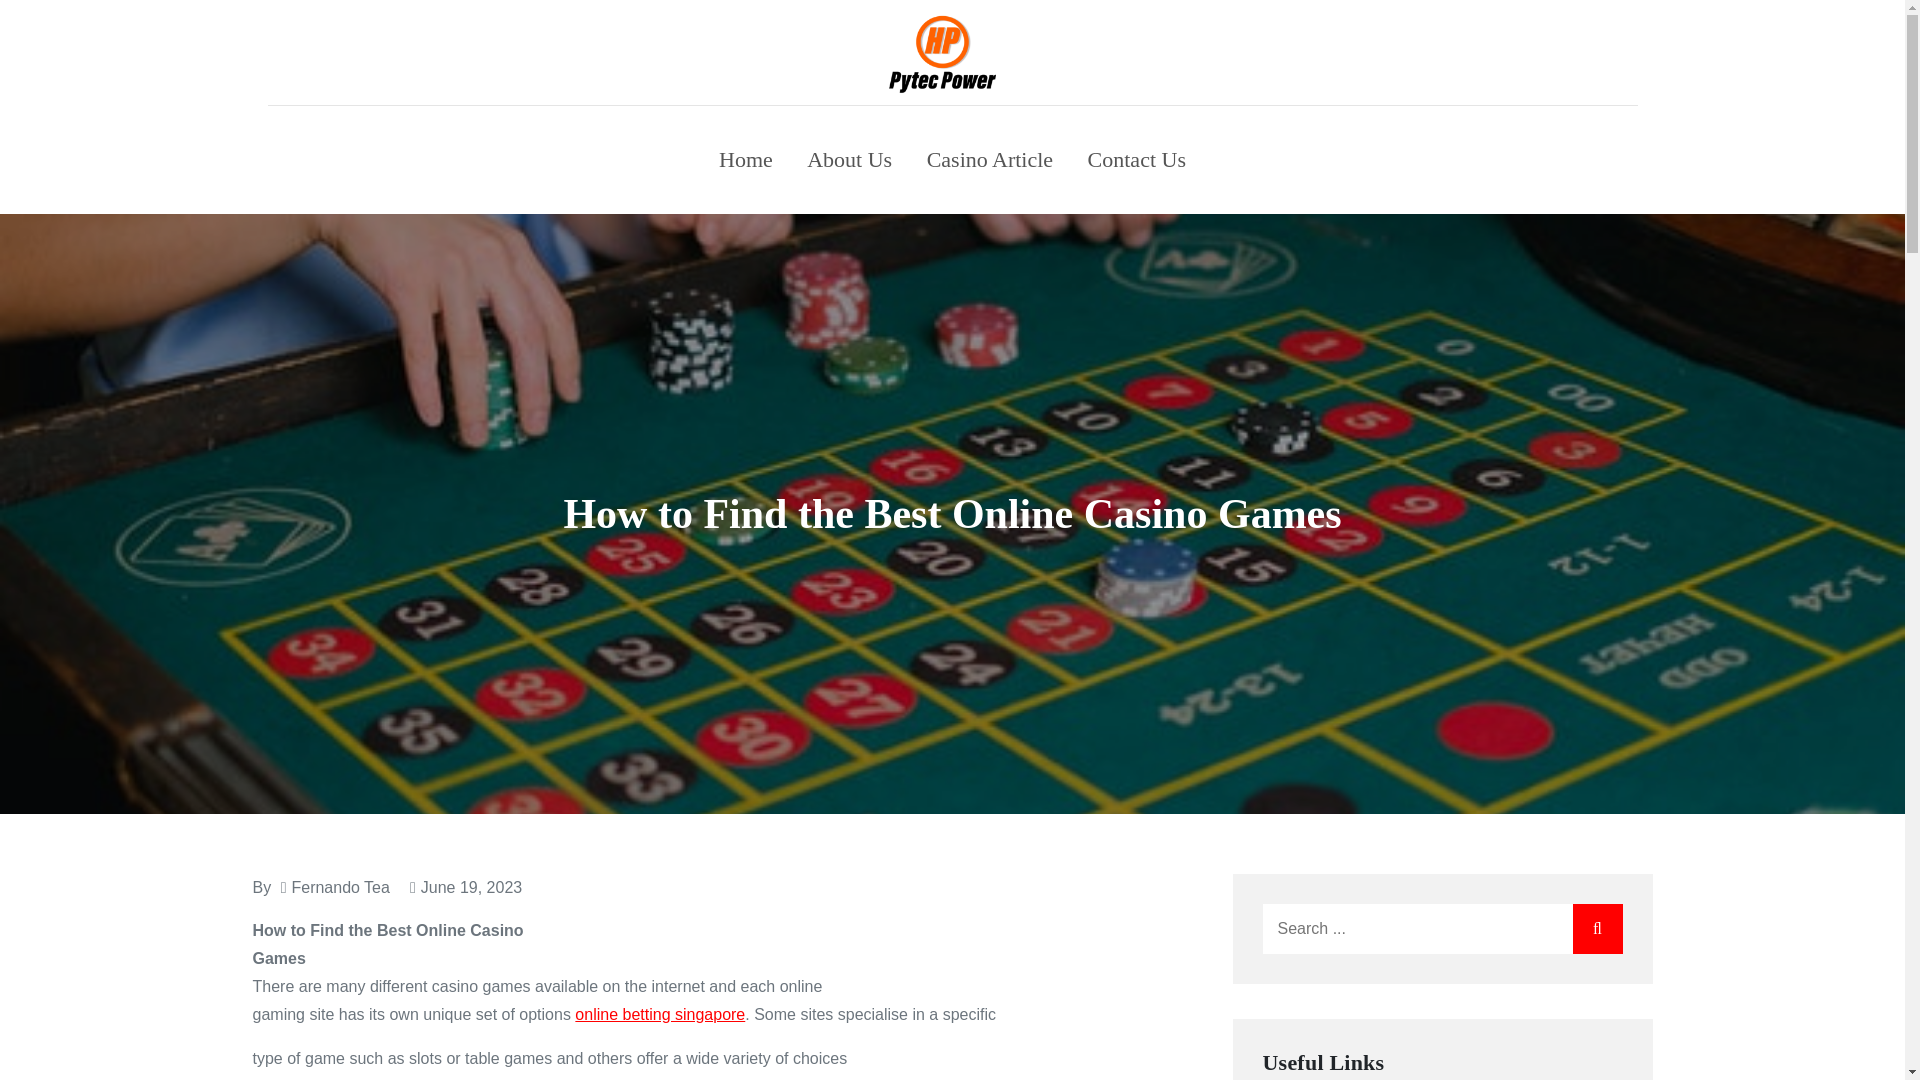 The height and width of the screenshot is (1080, 1920). I want to click on Home, so click(746, 159).